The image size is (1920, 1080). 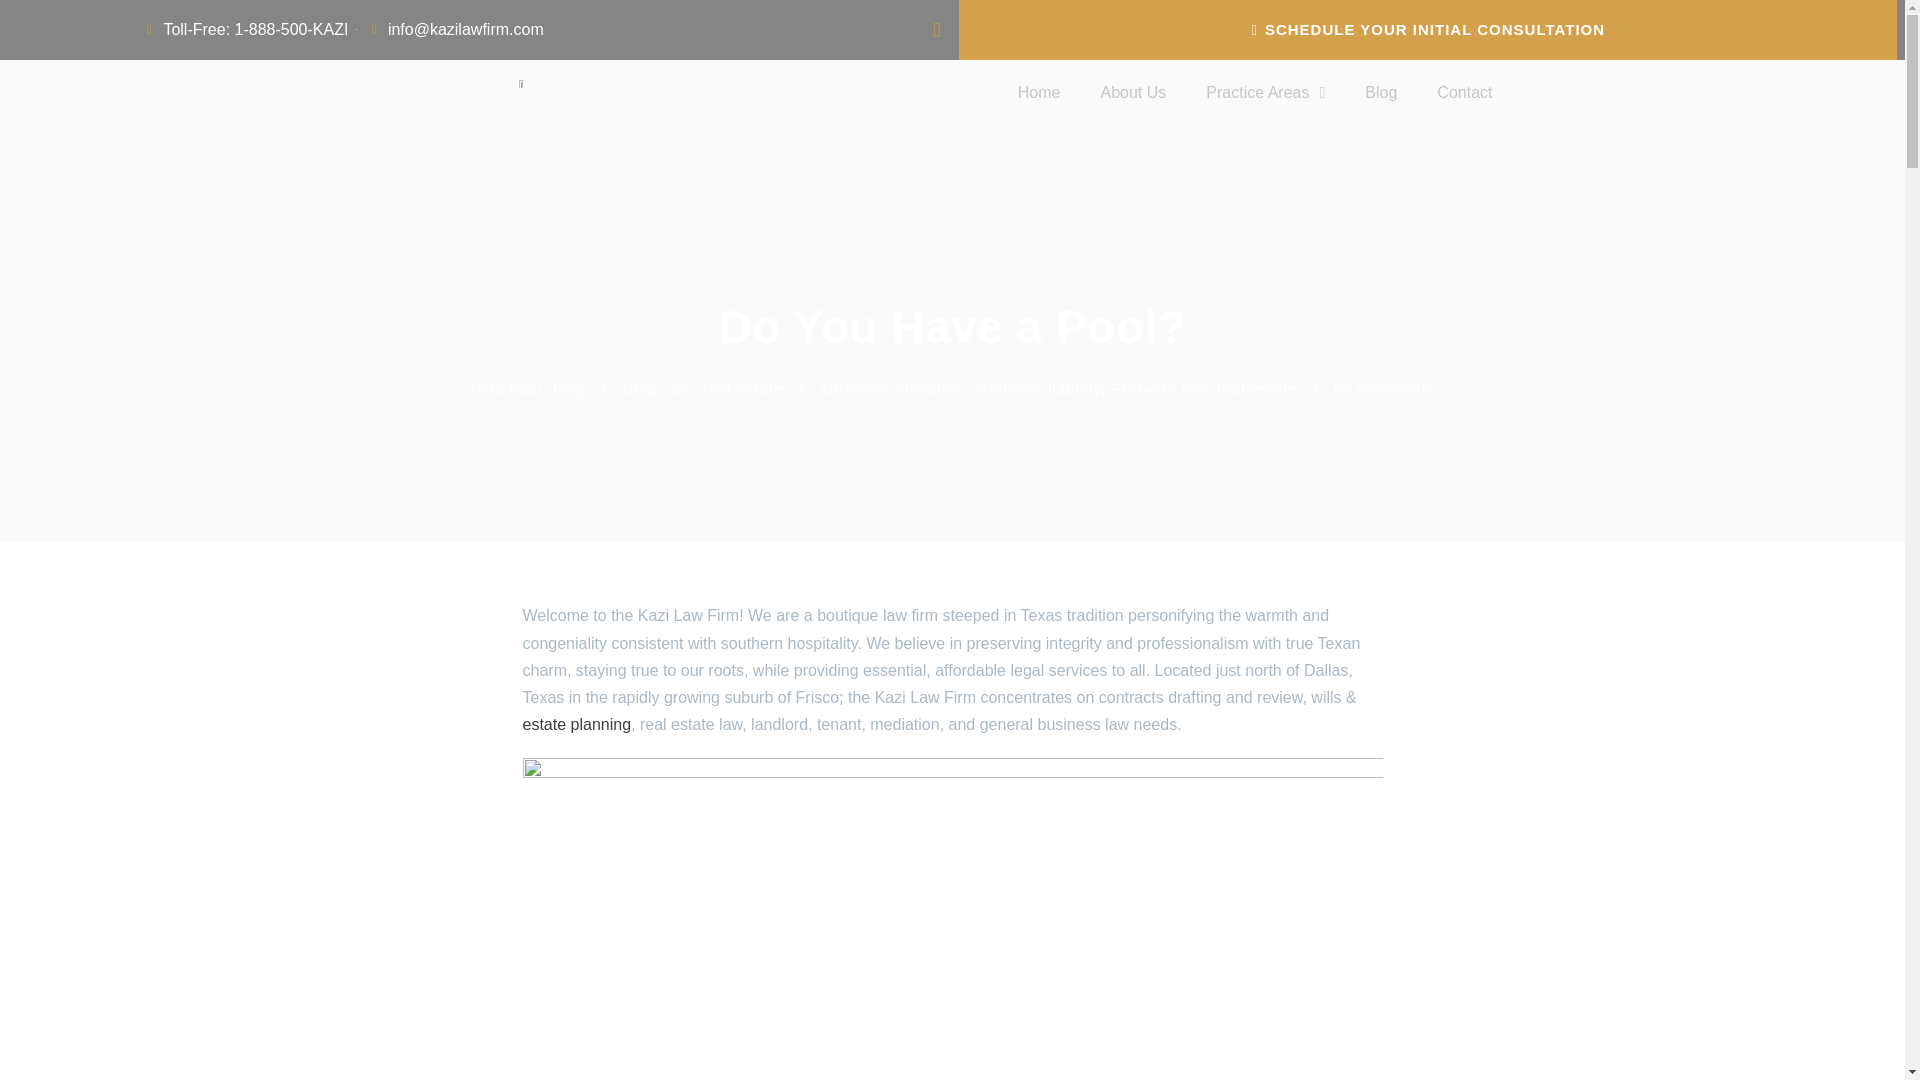 What do you see at coordinates (528, 388) in the screenshot?
I see `Posts by Nyla Kazi, Esq.` at bounding box center [528, 388].